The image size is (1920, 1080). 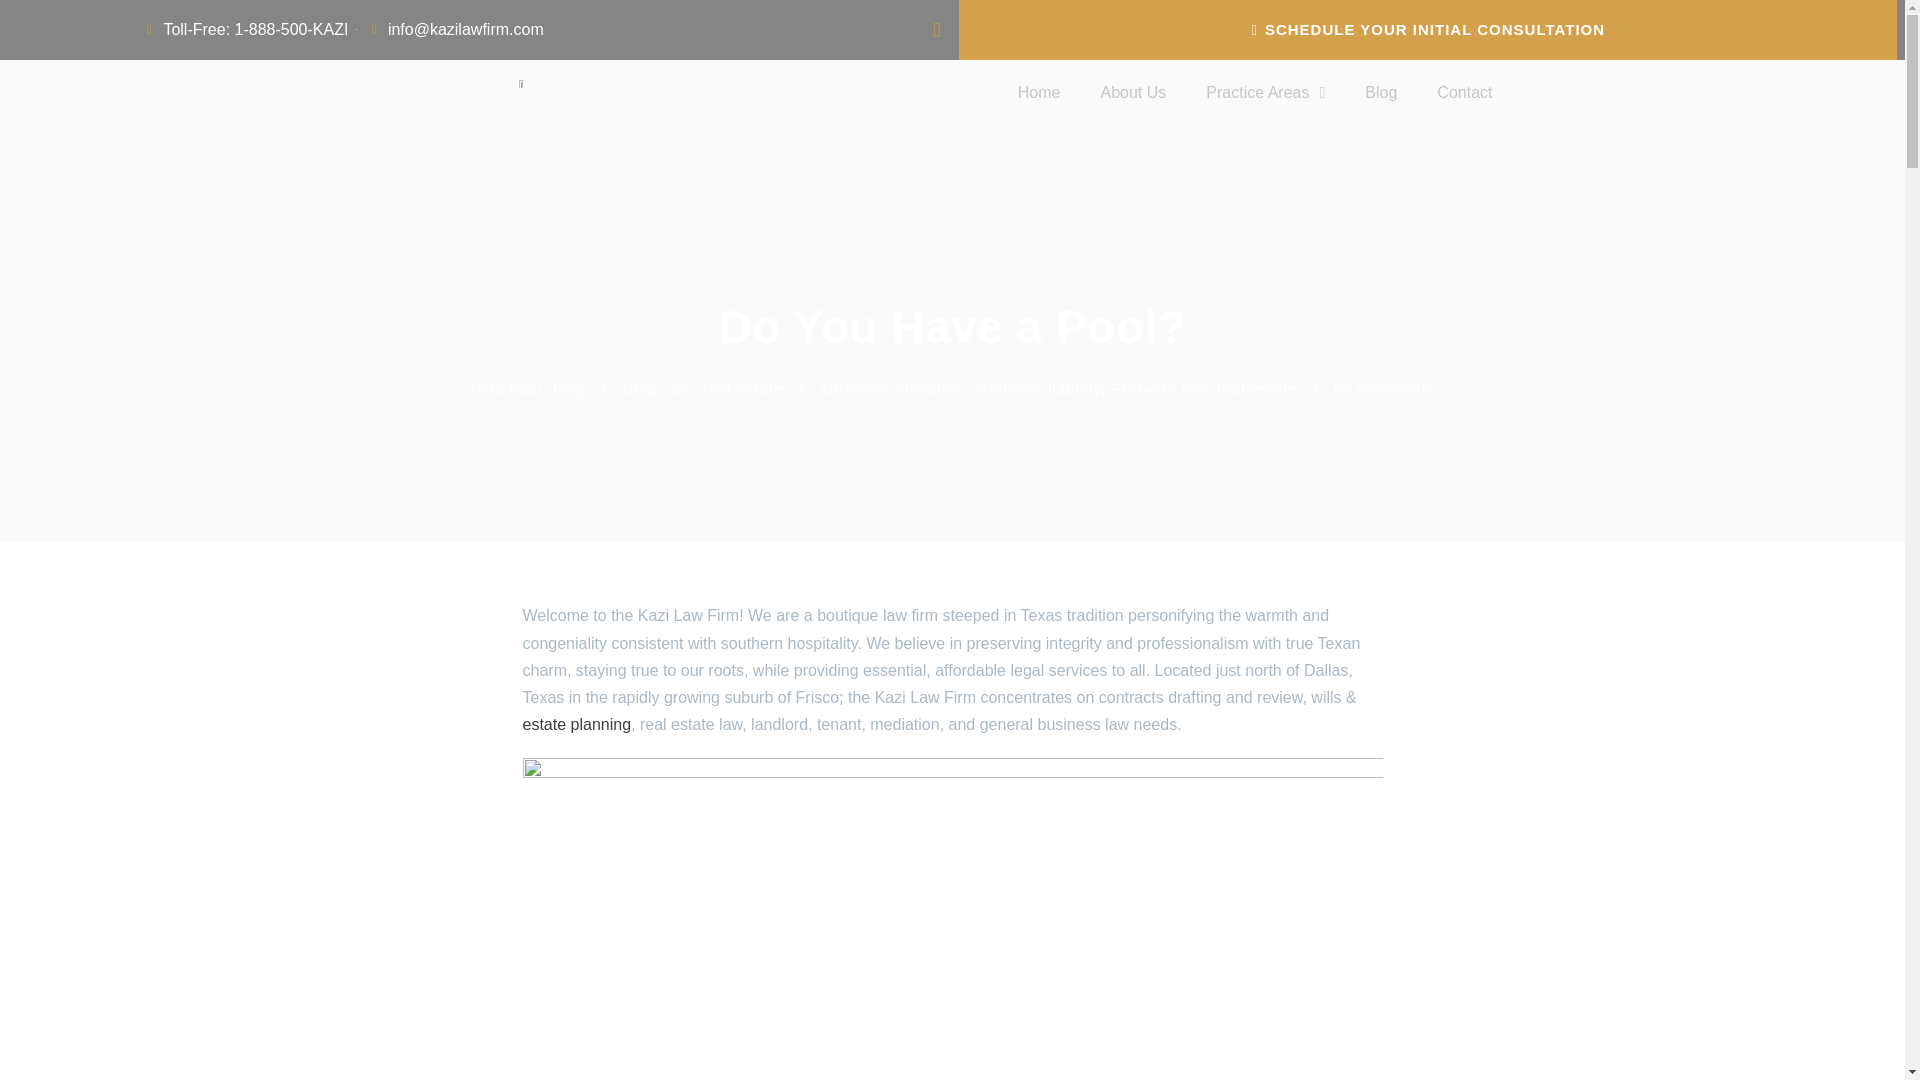 What do you see at coordinates (528, 388) in the screenshot?
I see `Posts by Nyla Kazi, Esq.` at bounding box center [528, 388].